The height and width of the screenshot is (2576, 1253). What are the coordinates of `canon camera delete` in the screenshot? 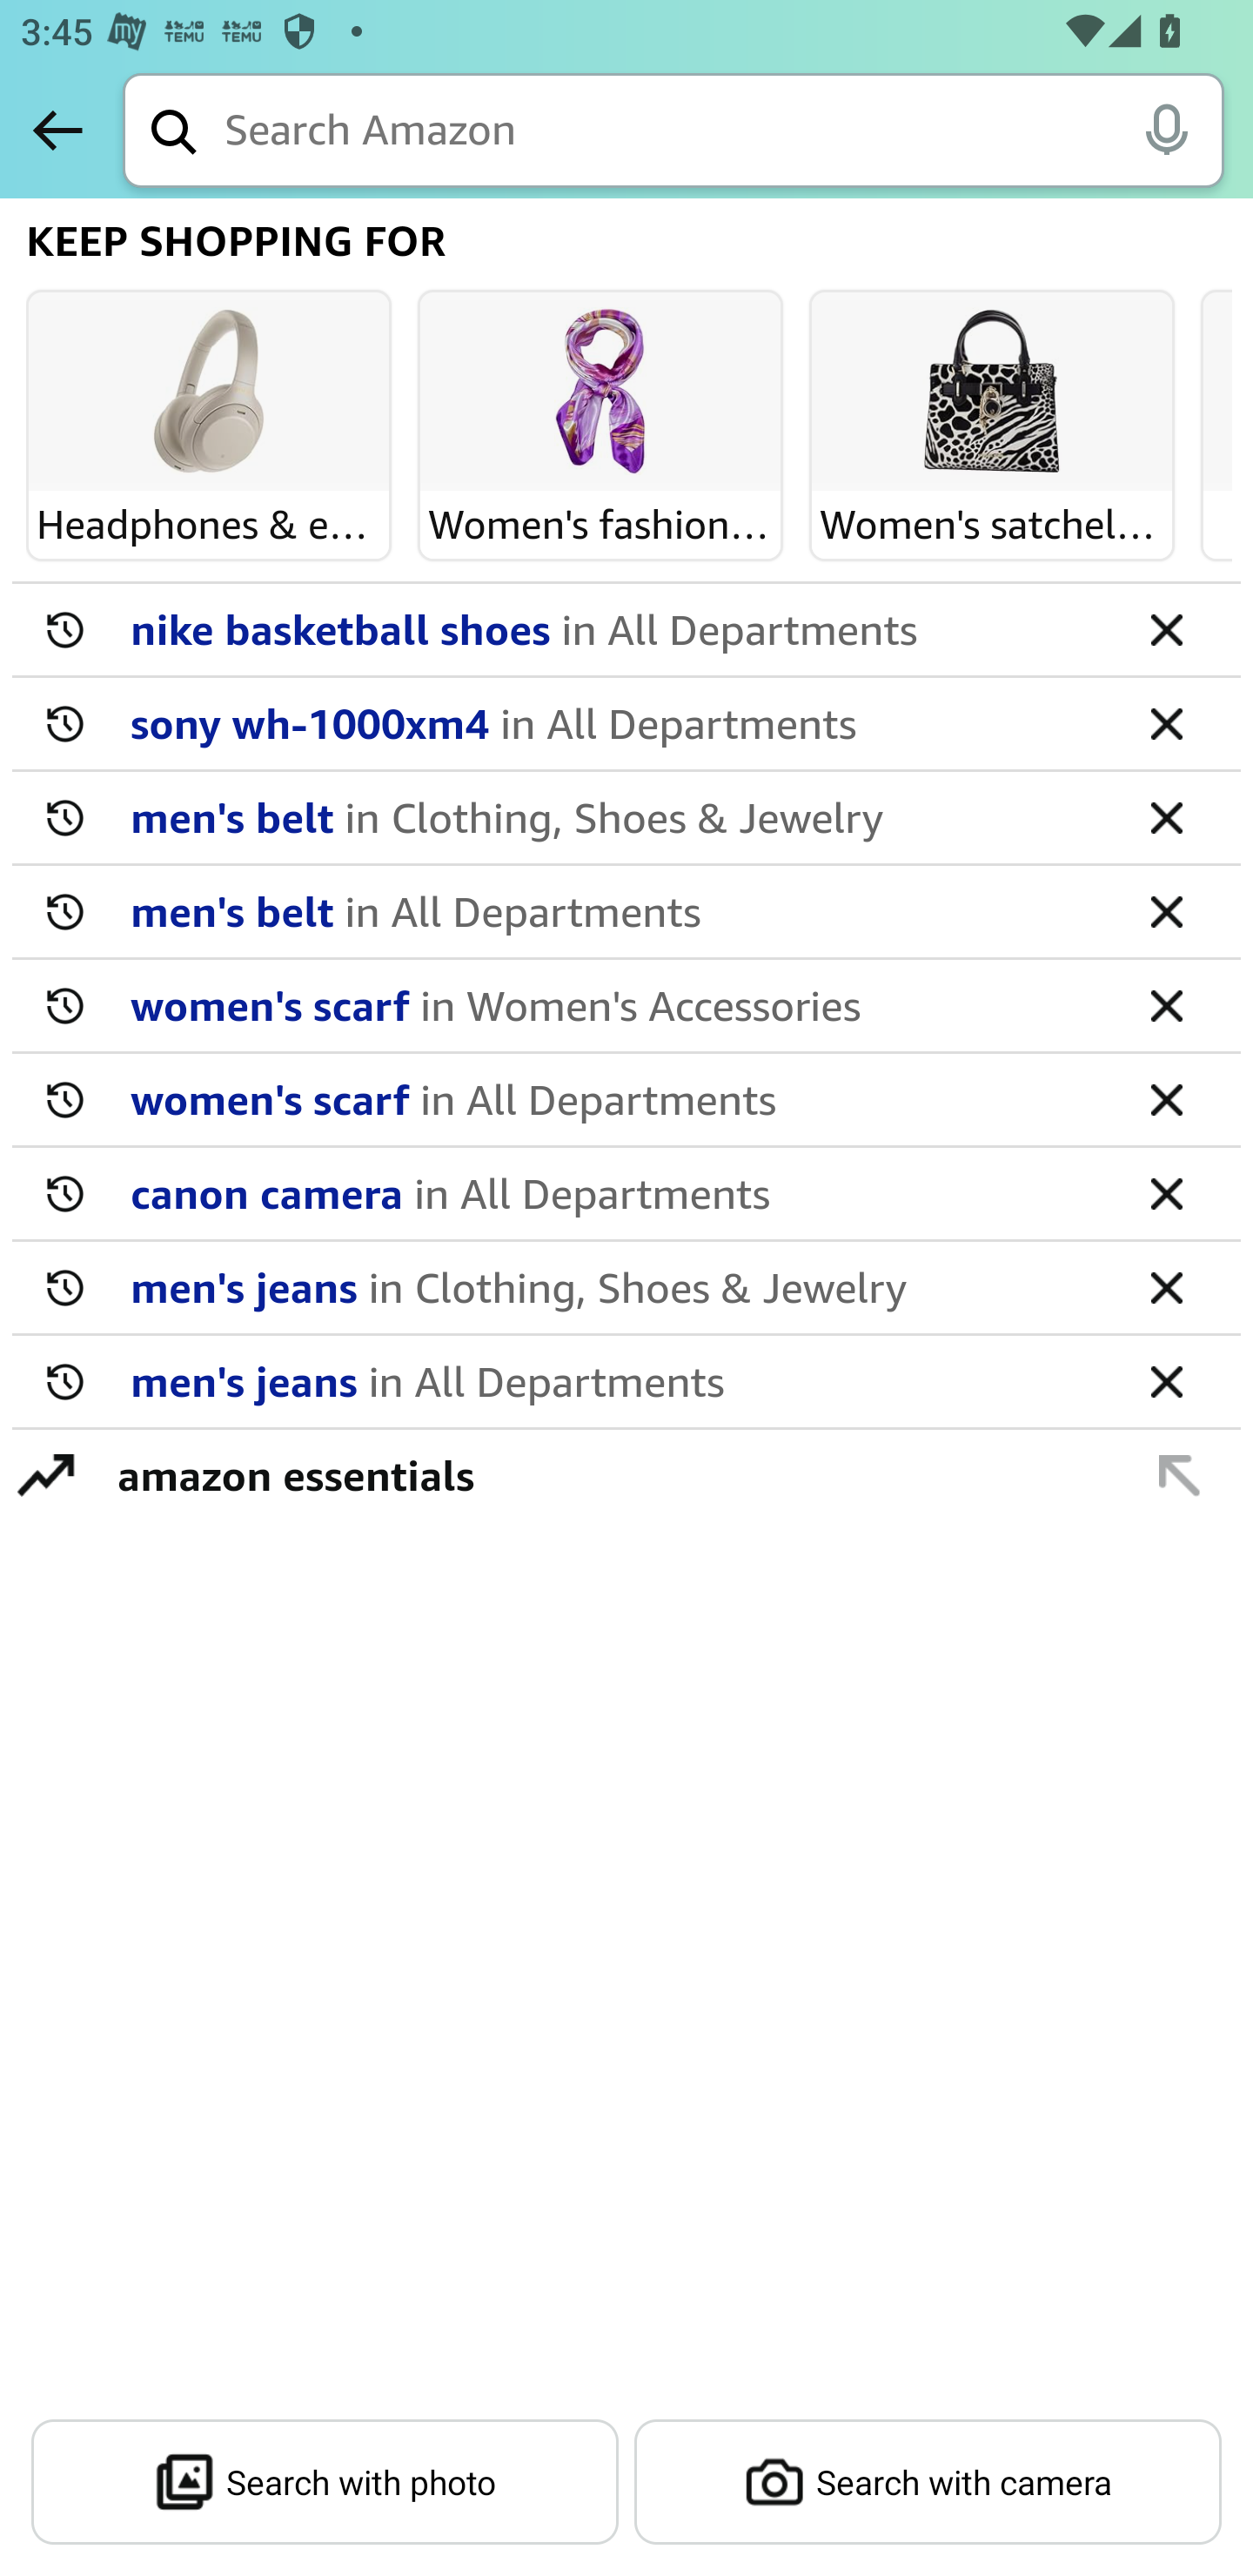 It's located at (626, 1194).